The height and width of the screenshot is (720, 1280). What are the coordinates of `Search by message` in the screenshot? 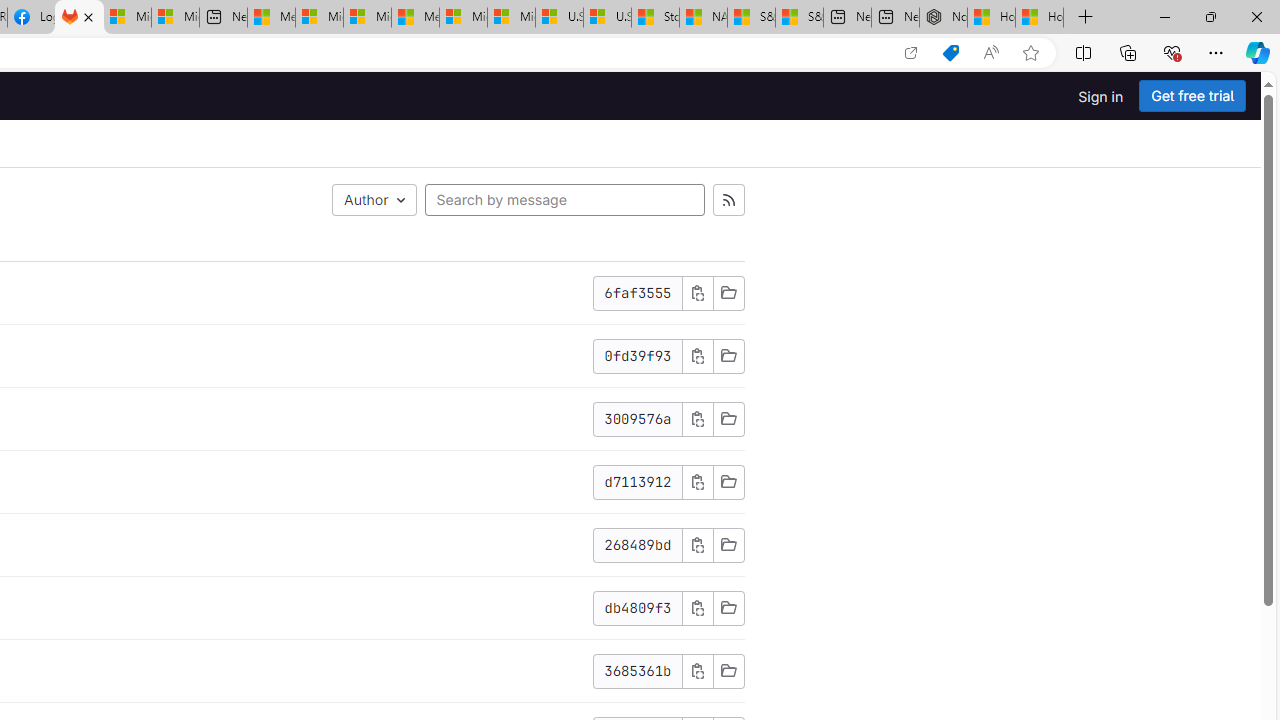 It's located at (564, 200).